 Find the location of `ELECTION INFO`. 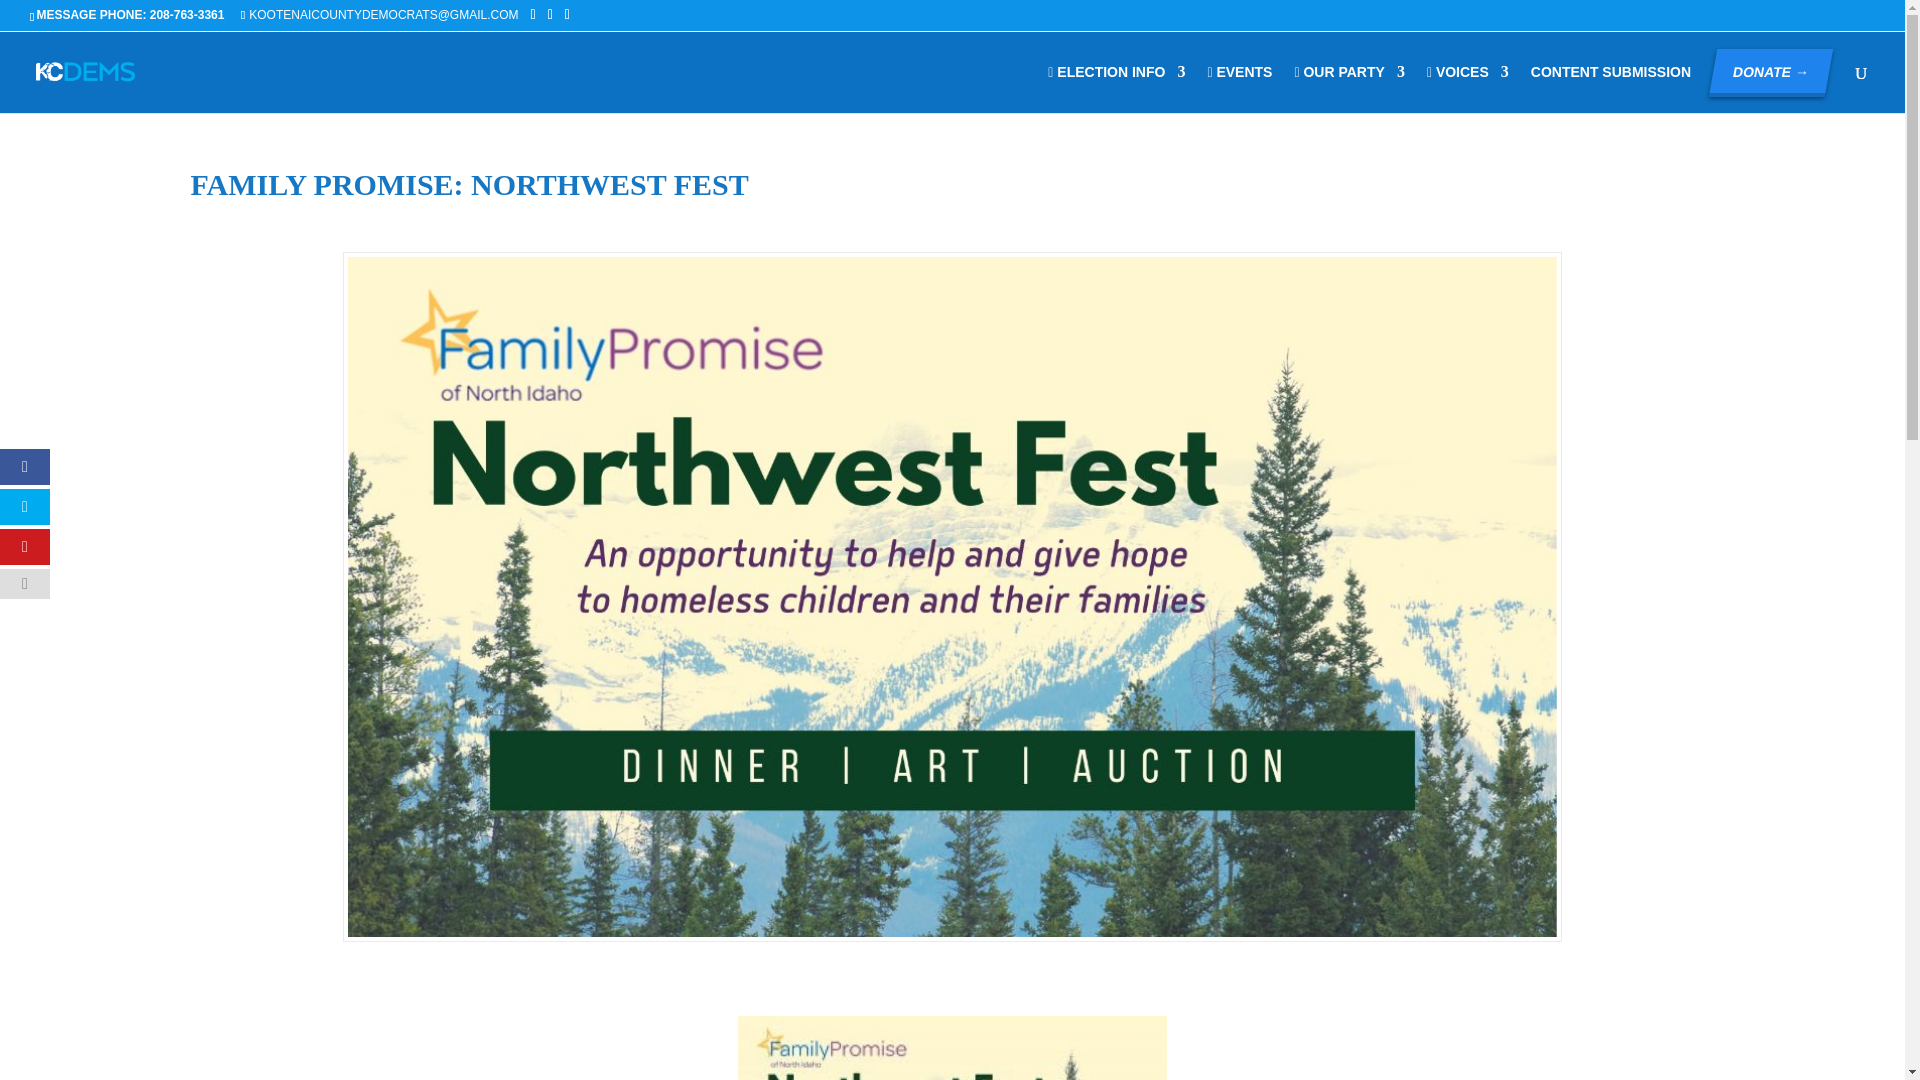

ELECTION INFO is located at coordinates (1116, 88).